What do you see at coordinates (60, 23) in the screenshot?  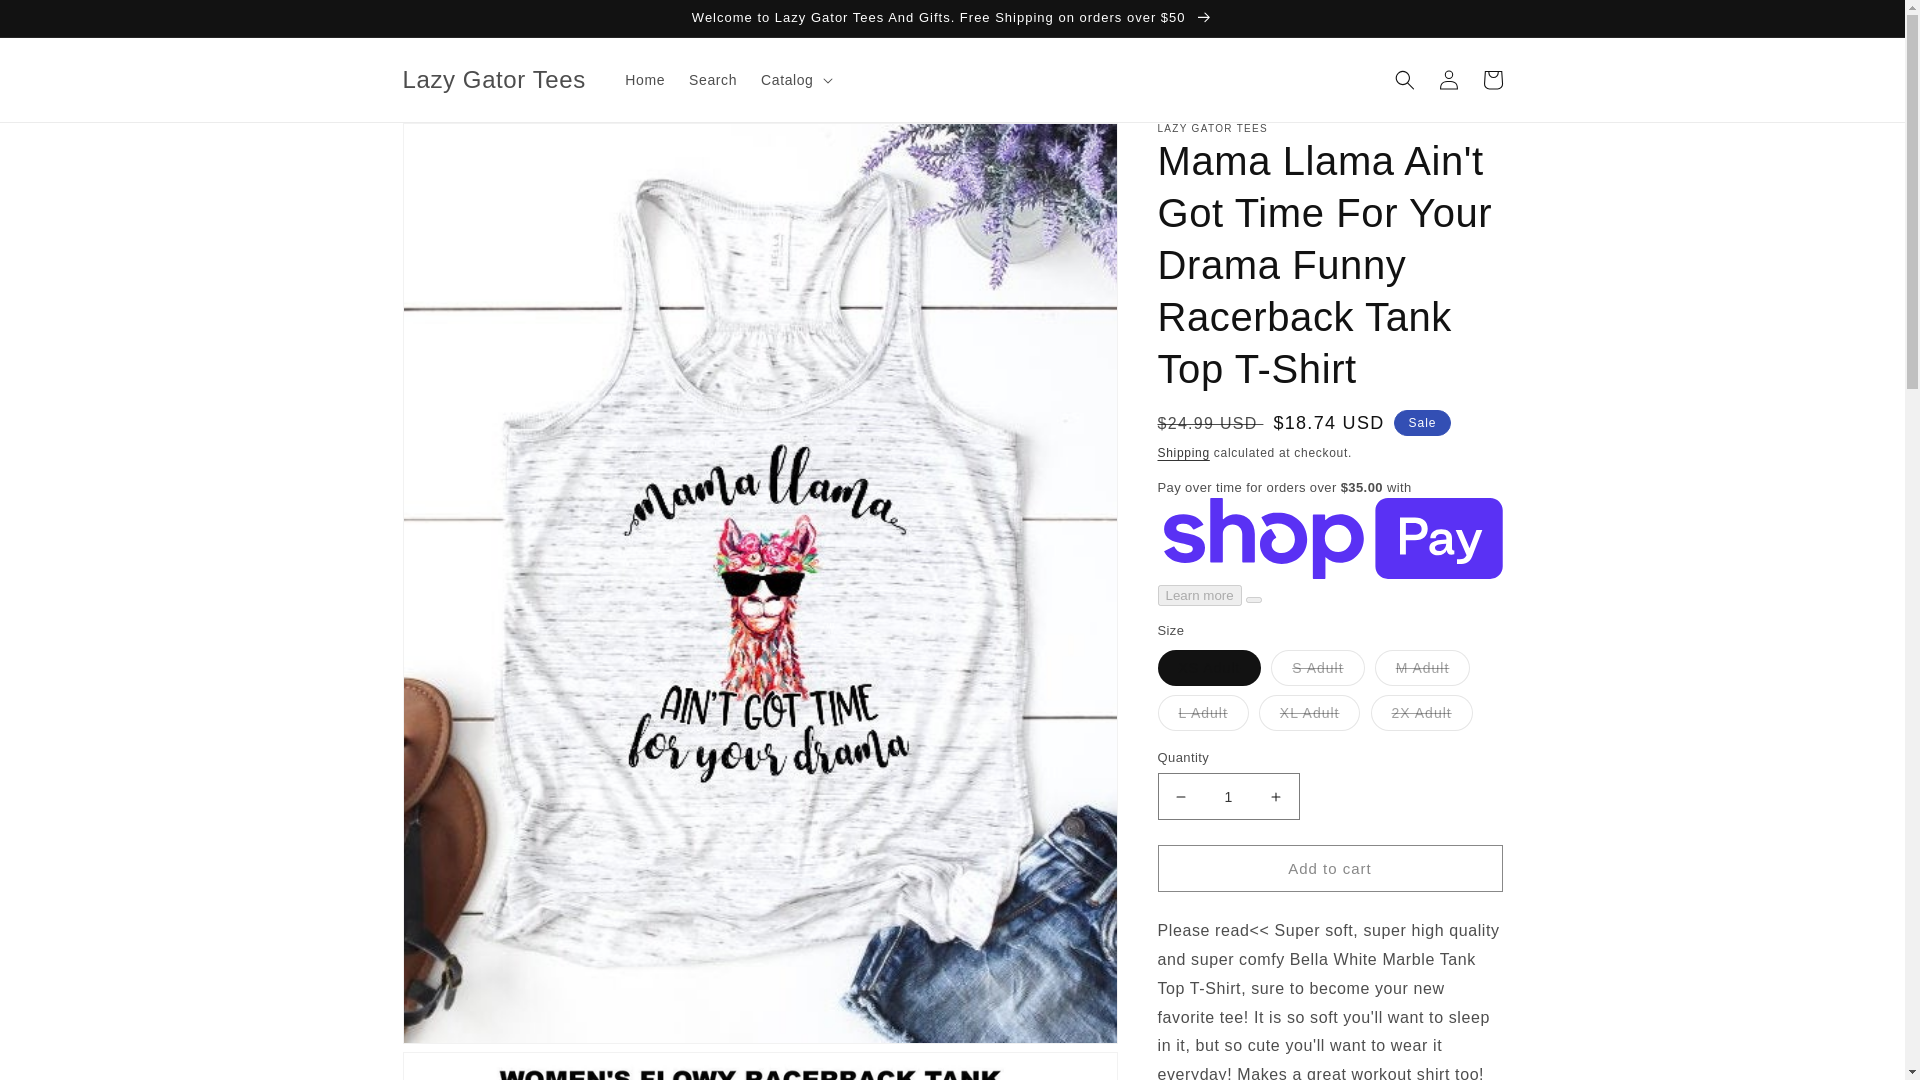 I see `Skip to content` at bounding box center [60, 23].